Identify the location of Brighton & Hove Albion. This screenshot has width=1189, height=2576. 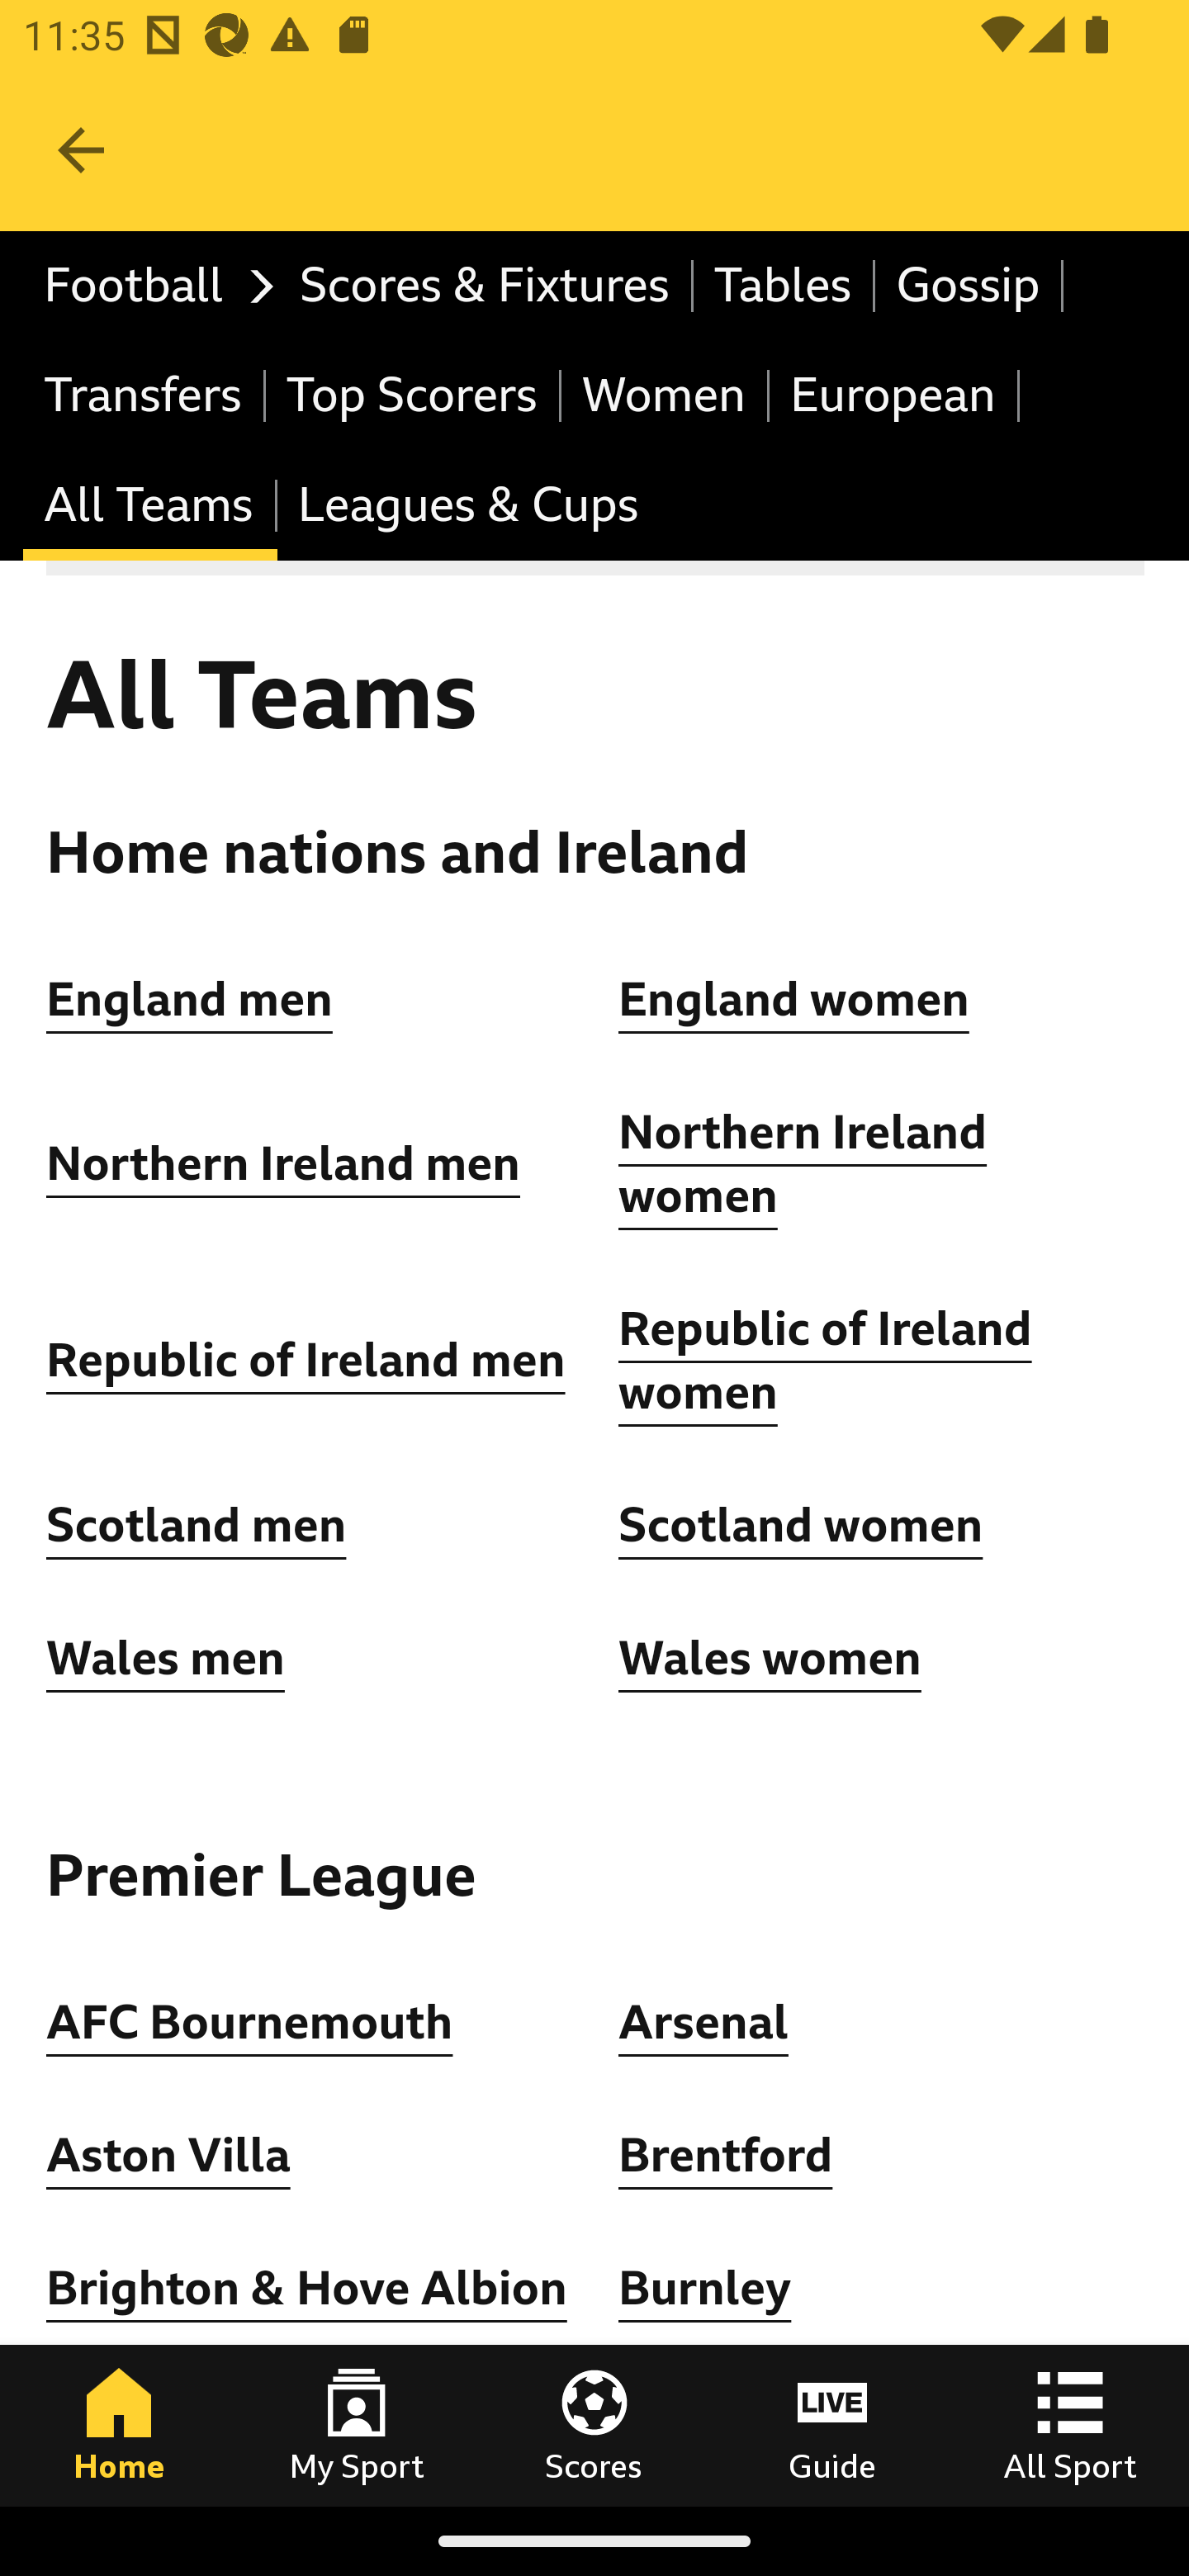
(307, 2289).